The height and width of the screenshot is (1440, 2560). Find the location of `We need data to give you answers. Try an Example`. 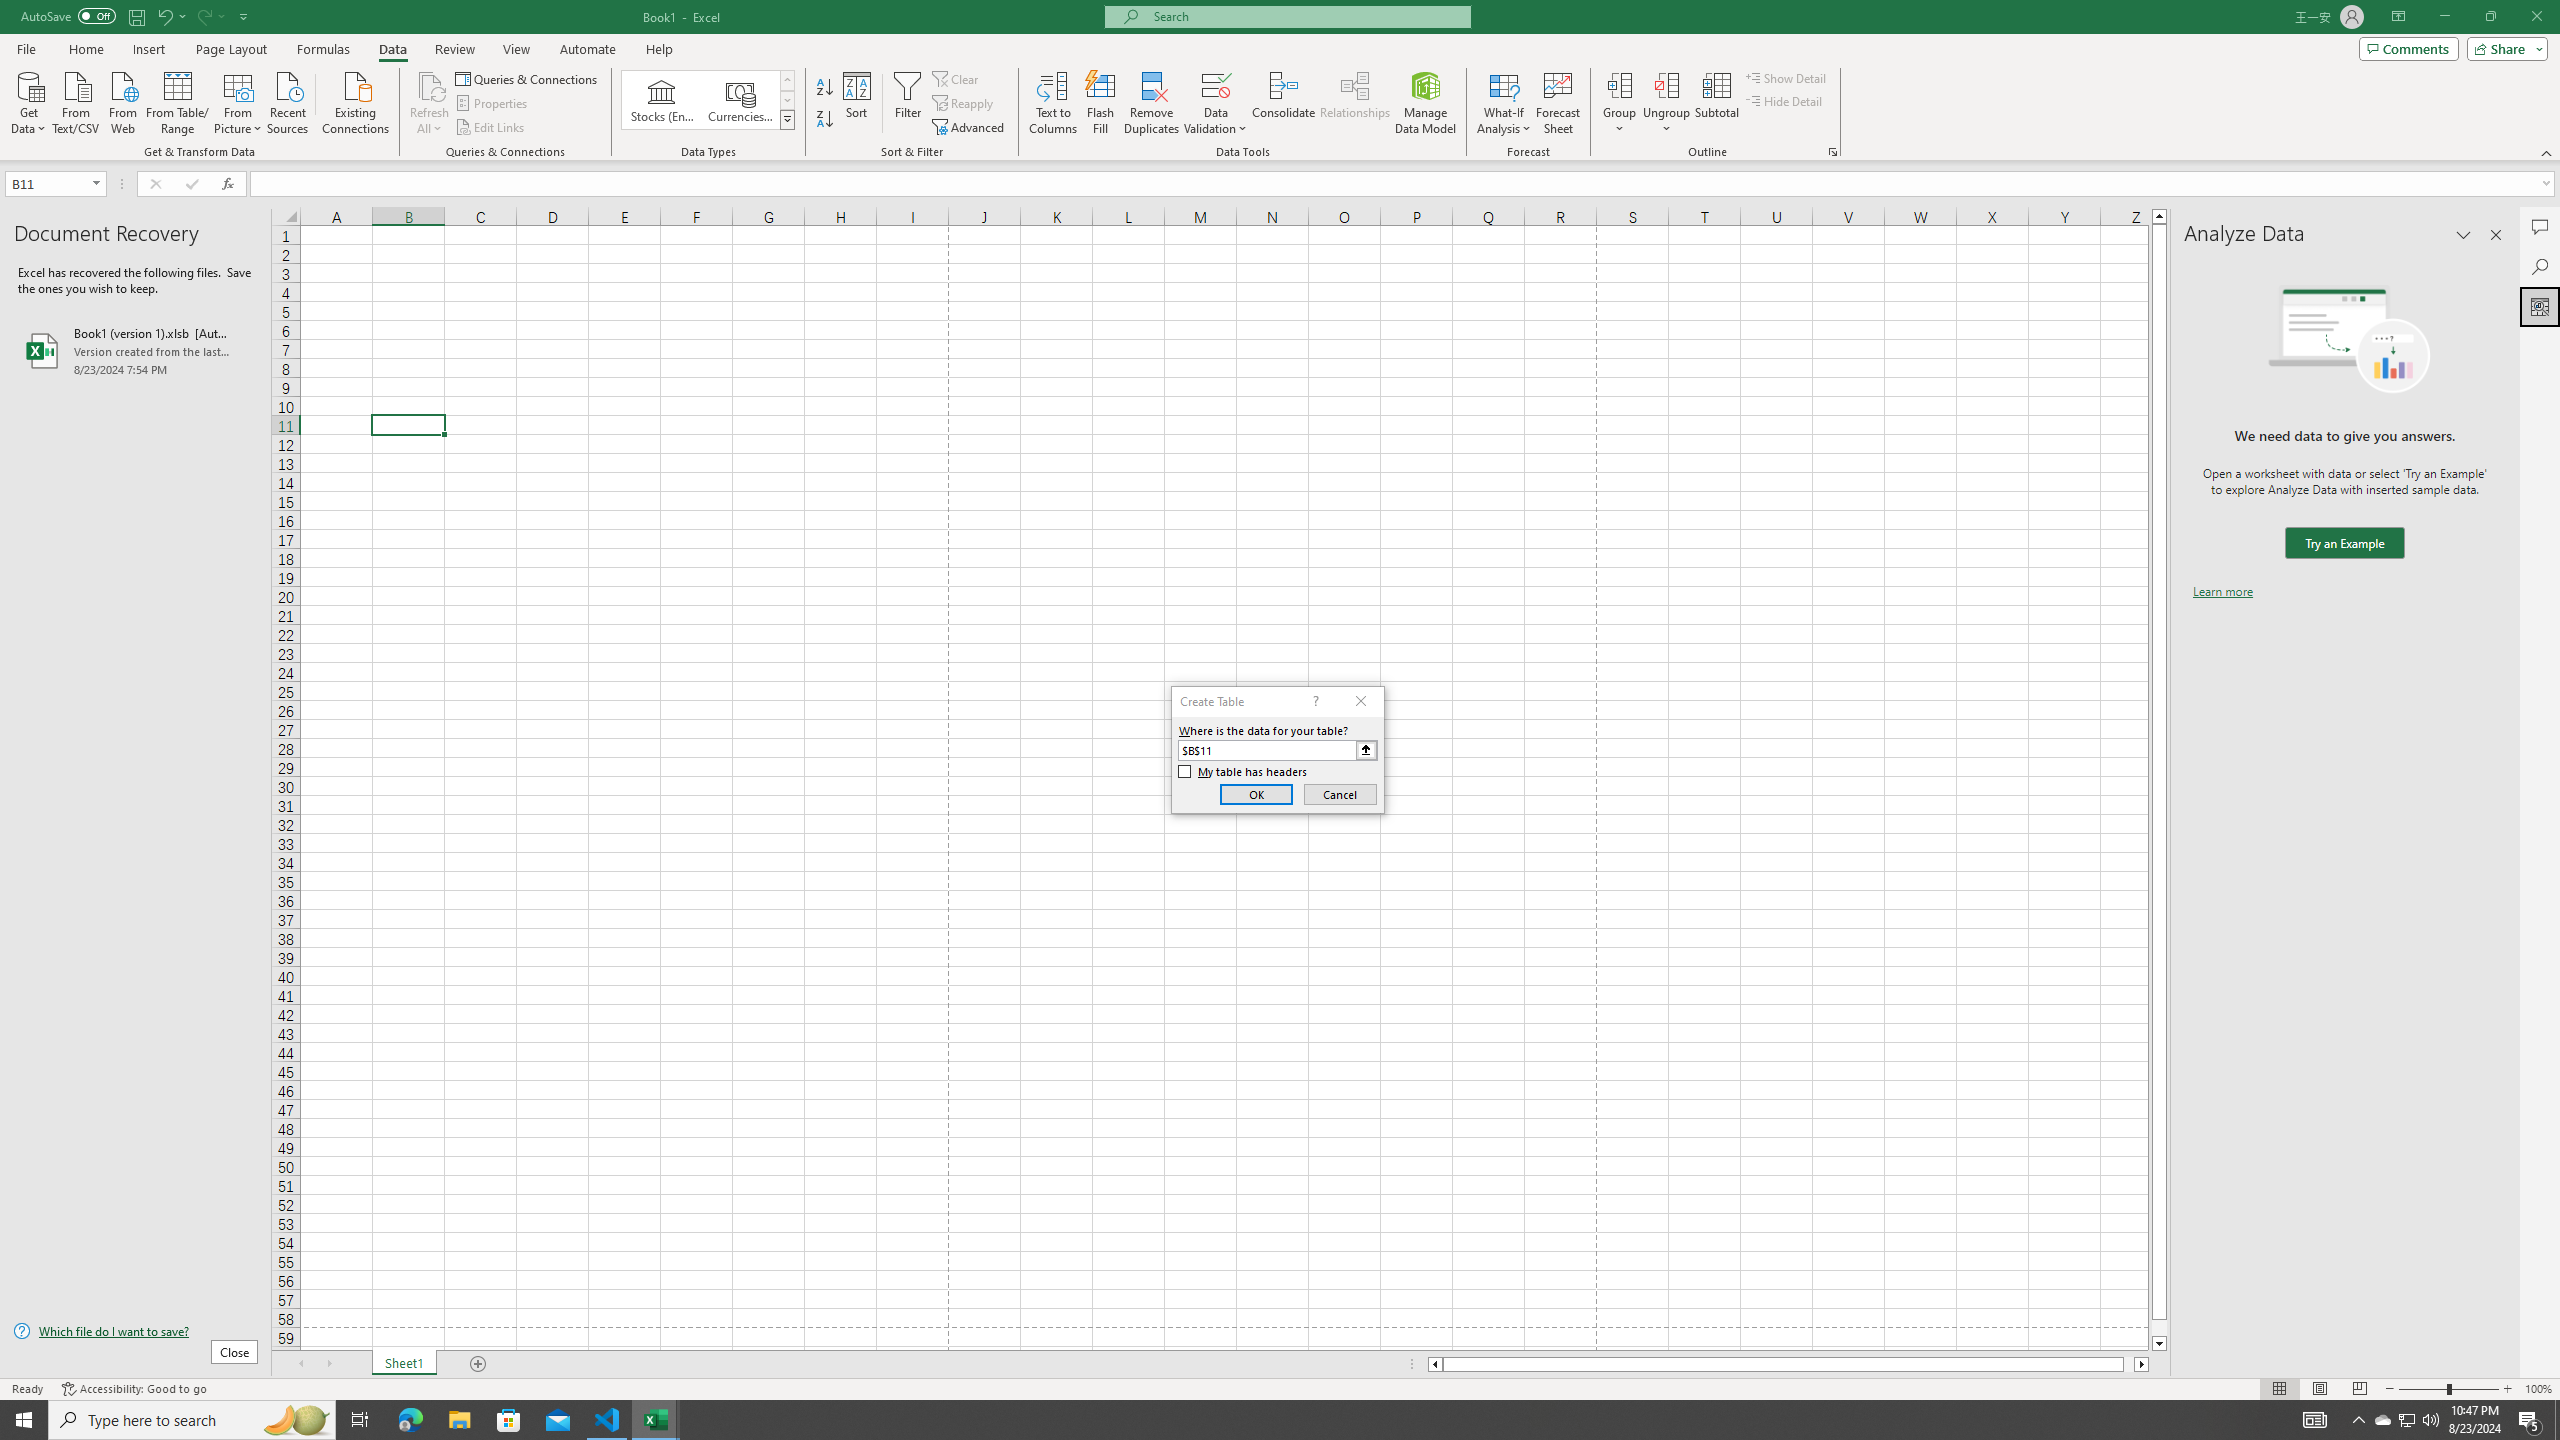

We need data to give you answers. Try an Example is located at coordinates (2344, 544).